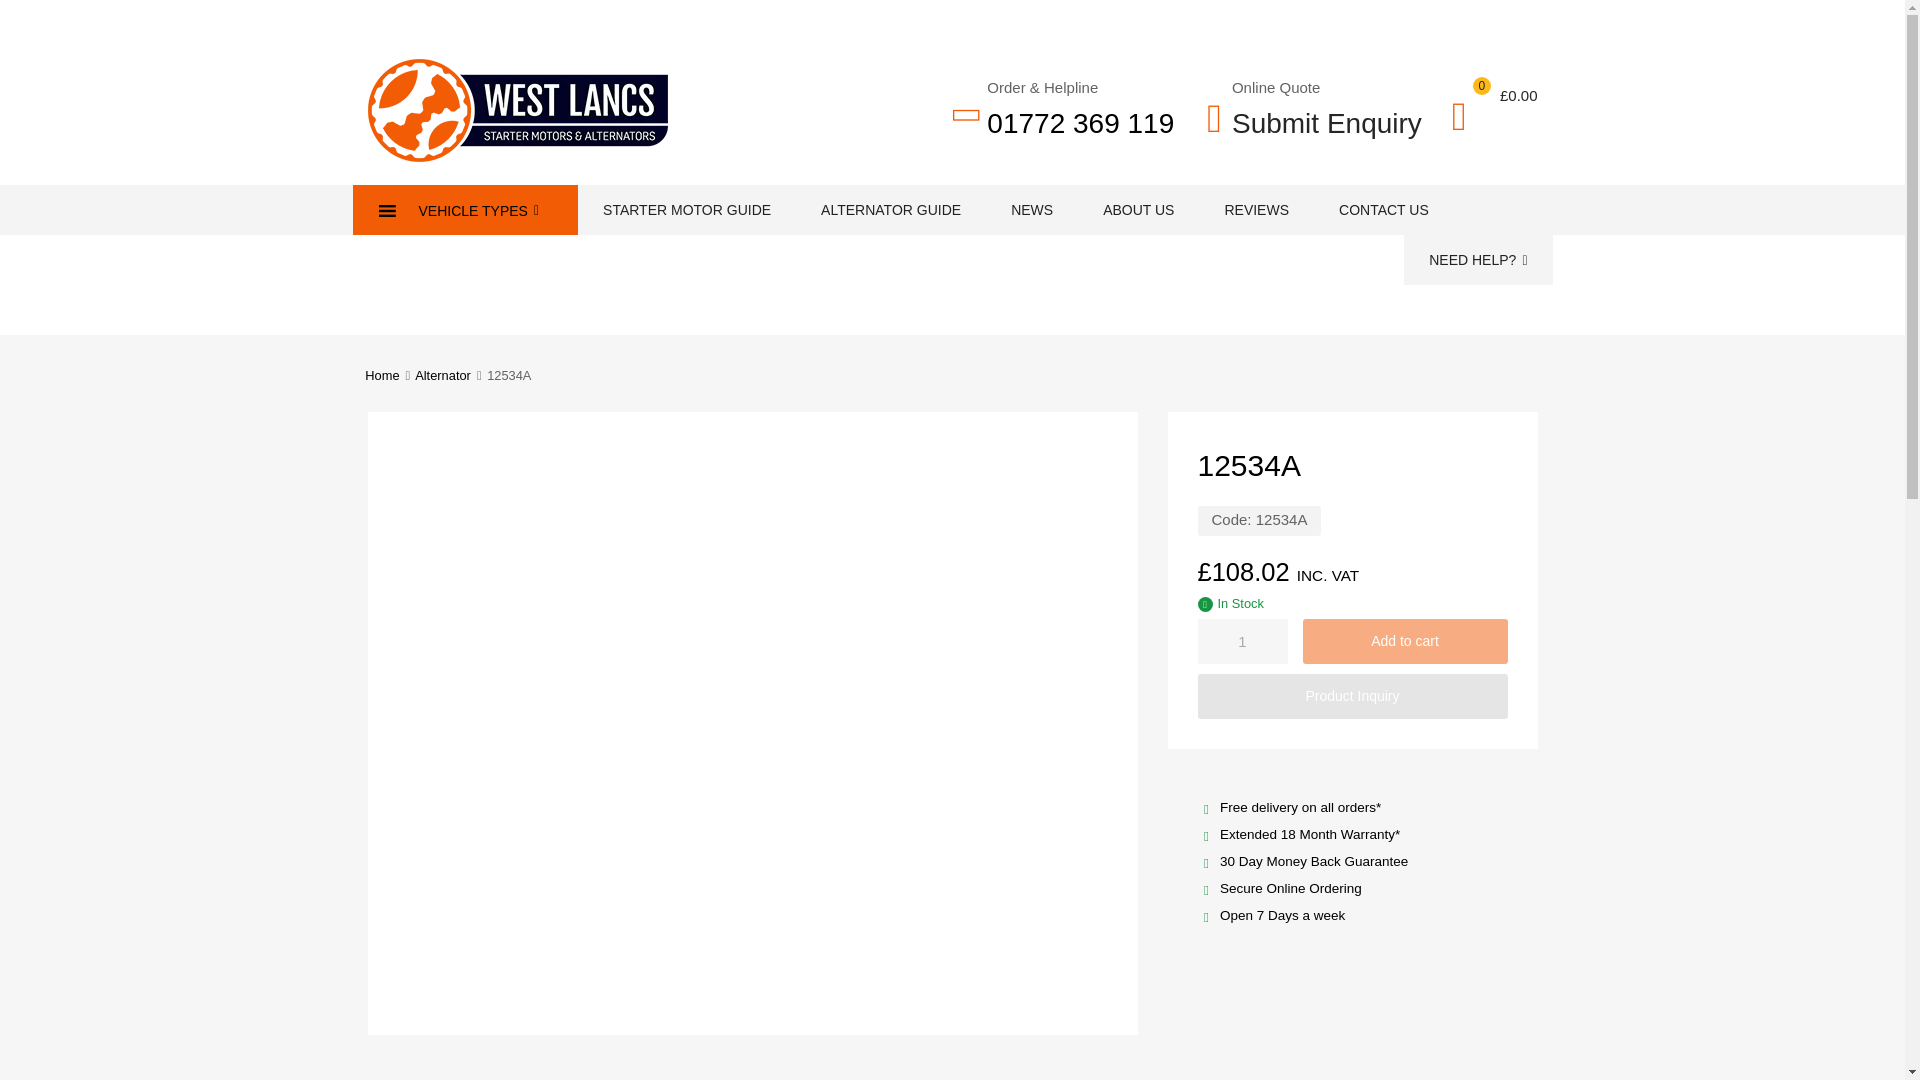  Describe the element at coordinates (891, 210) in the screenshot. I see `ALTERNATOR GUIDE` at that location.